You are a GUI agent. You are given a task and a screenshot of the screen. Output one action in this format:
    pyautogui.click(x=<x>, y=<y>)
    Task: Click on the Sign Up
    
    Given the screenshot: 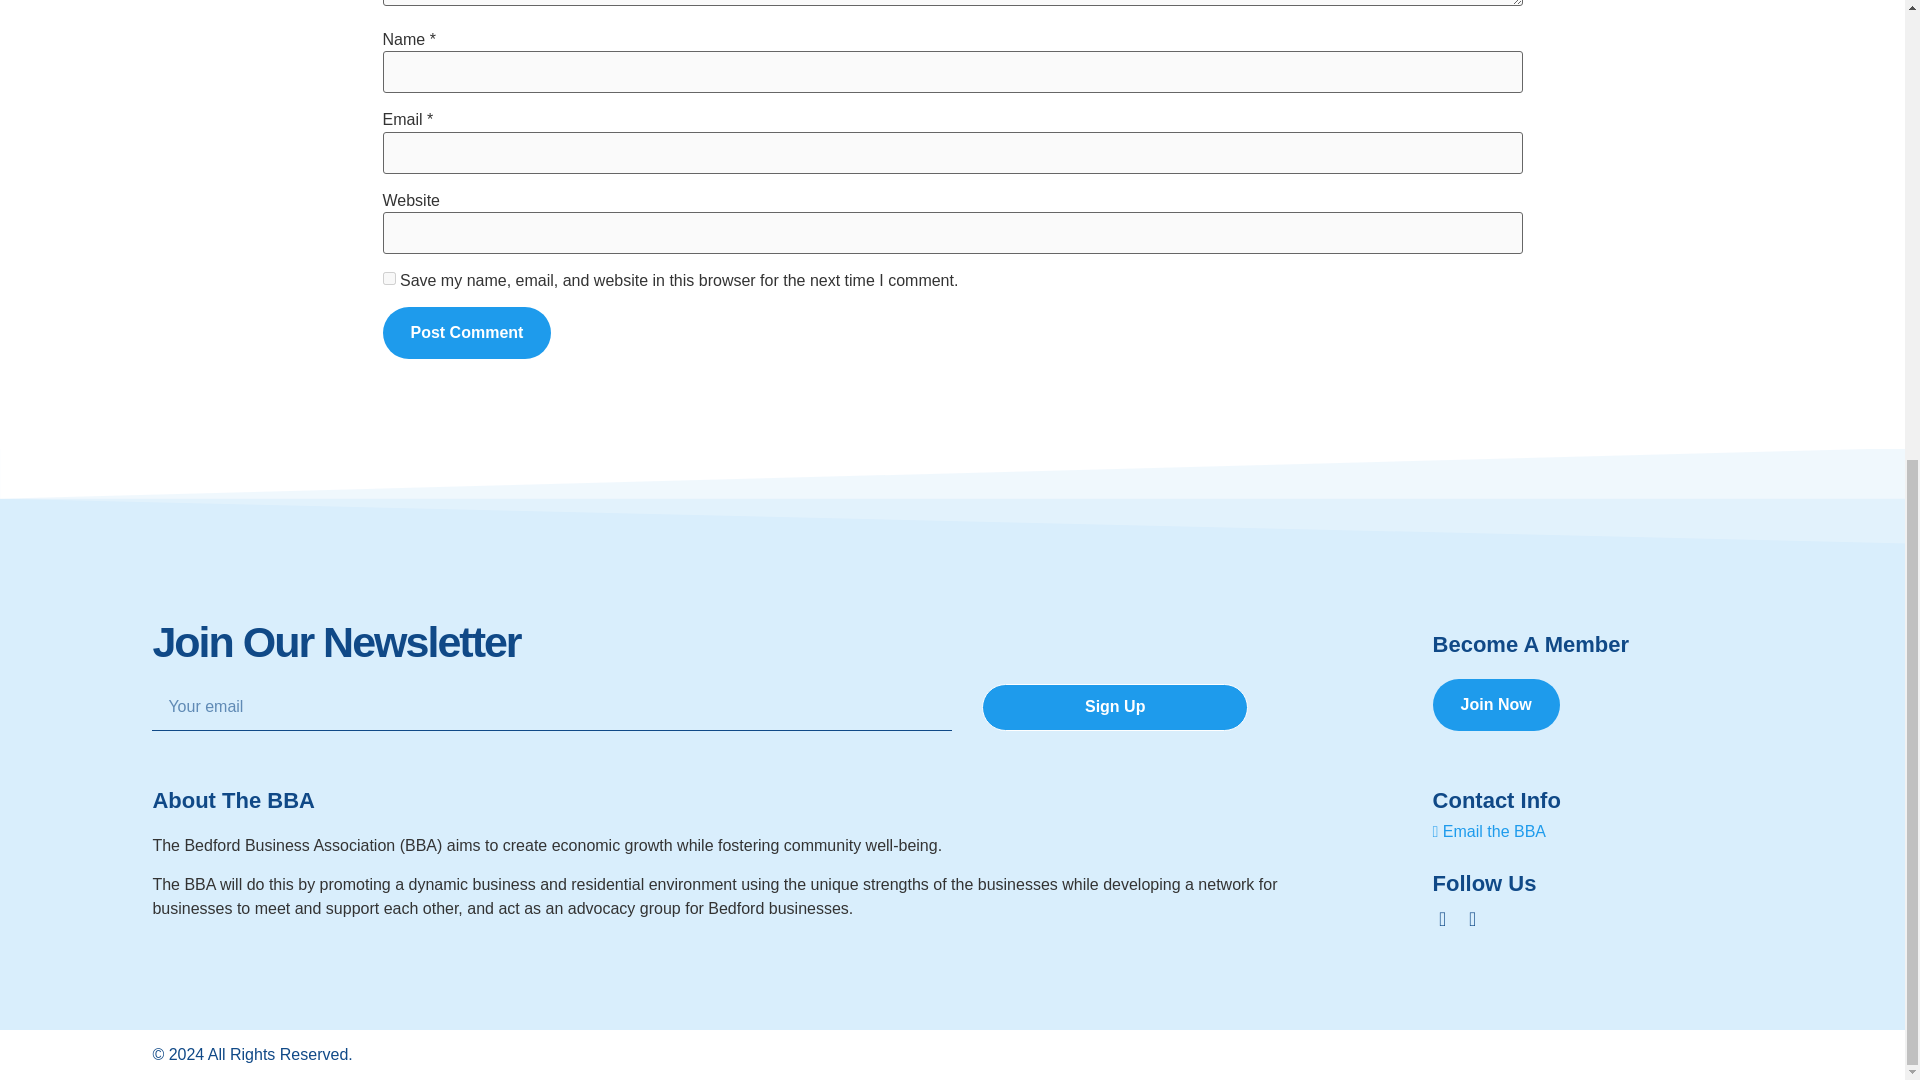 What is the action you would take?
    pyautogui.click(x=1114, y=707)
    